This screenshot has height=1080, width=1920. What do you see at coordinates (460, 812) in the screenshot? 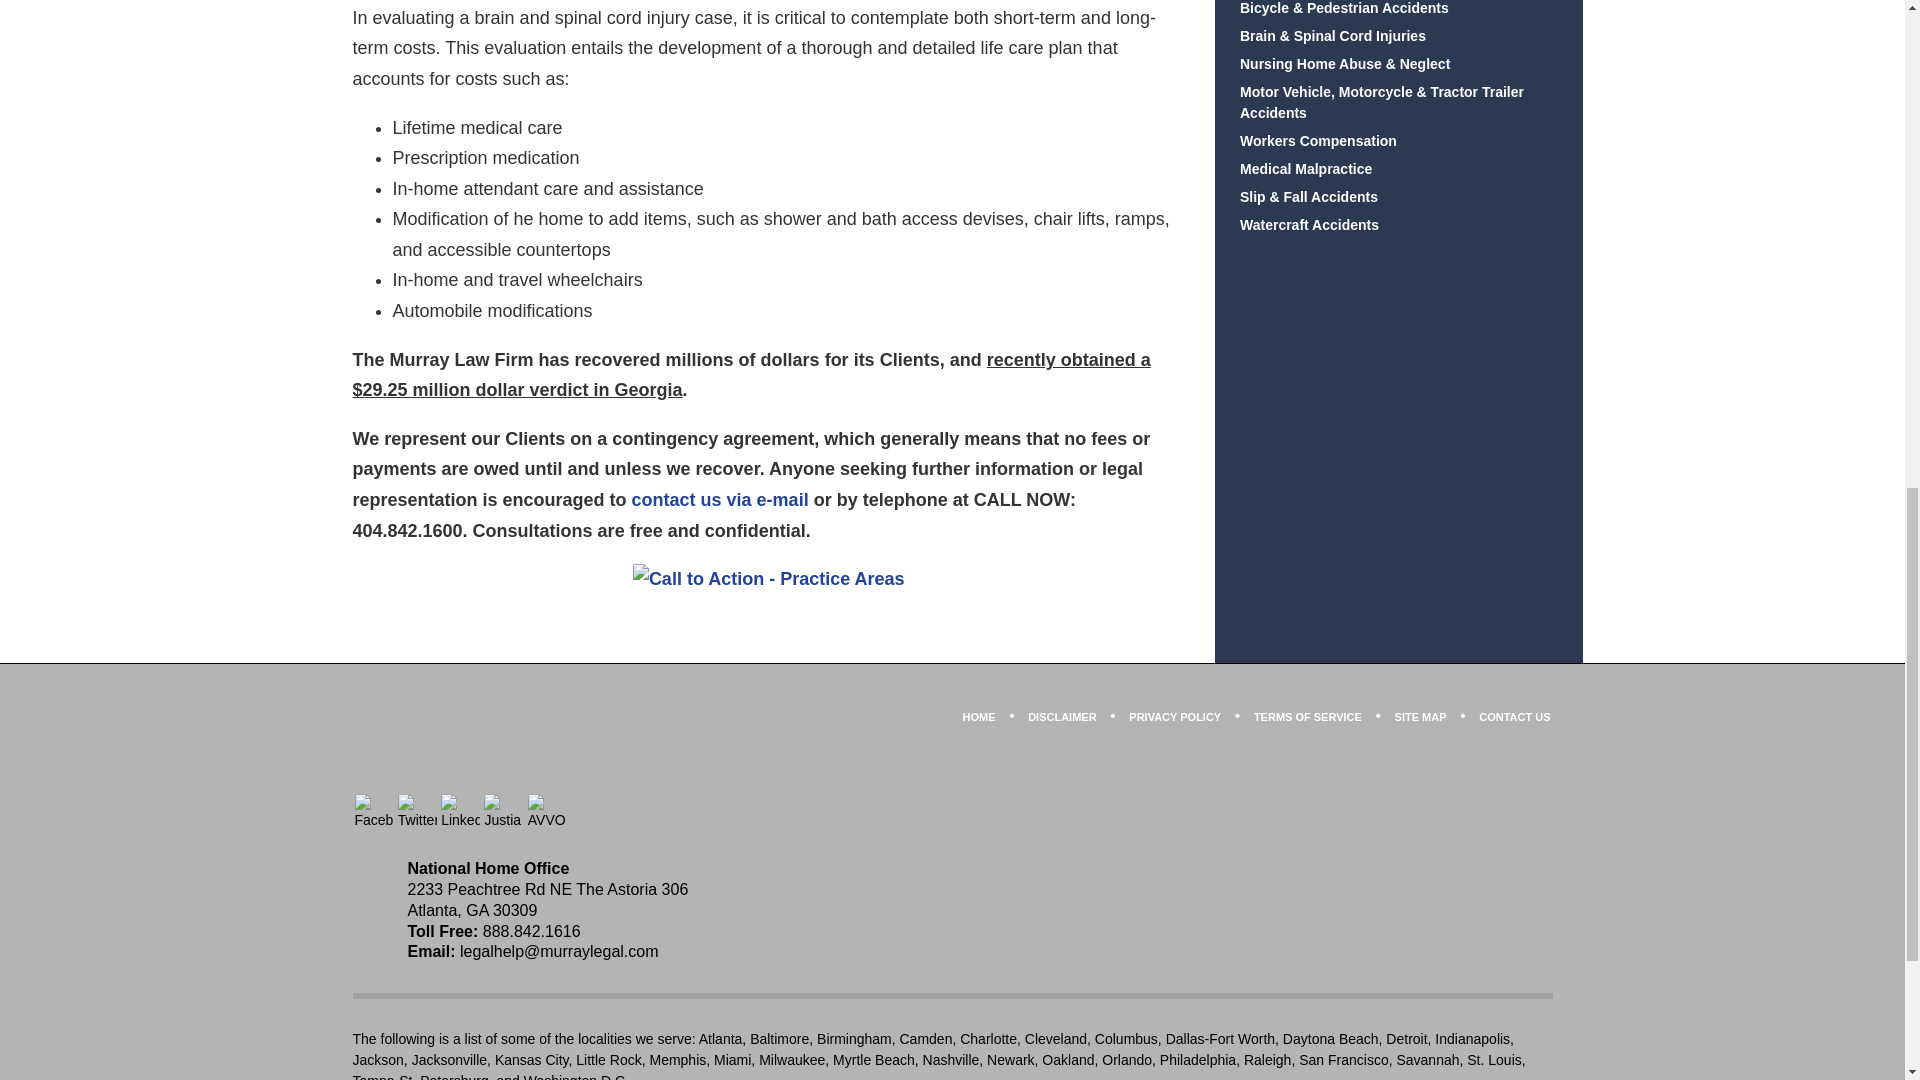
I see `LinkedIn` at bounding box center [460, 812].